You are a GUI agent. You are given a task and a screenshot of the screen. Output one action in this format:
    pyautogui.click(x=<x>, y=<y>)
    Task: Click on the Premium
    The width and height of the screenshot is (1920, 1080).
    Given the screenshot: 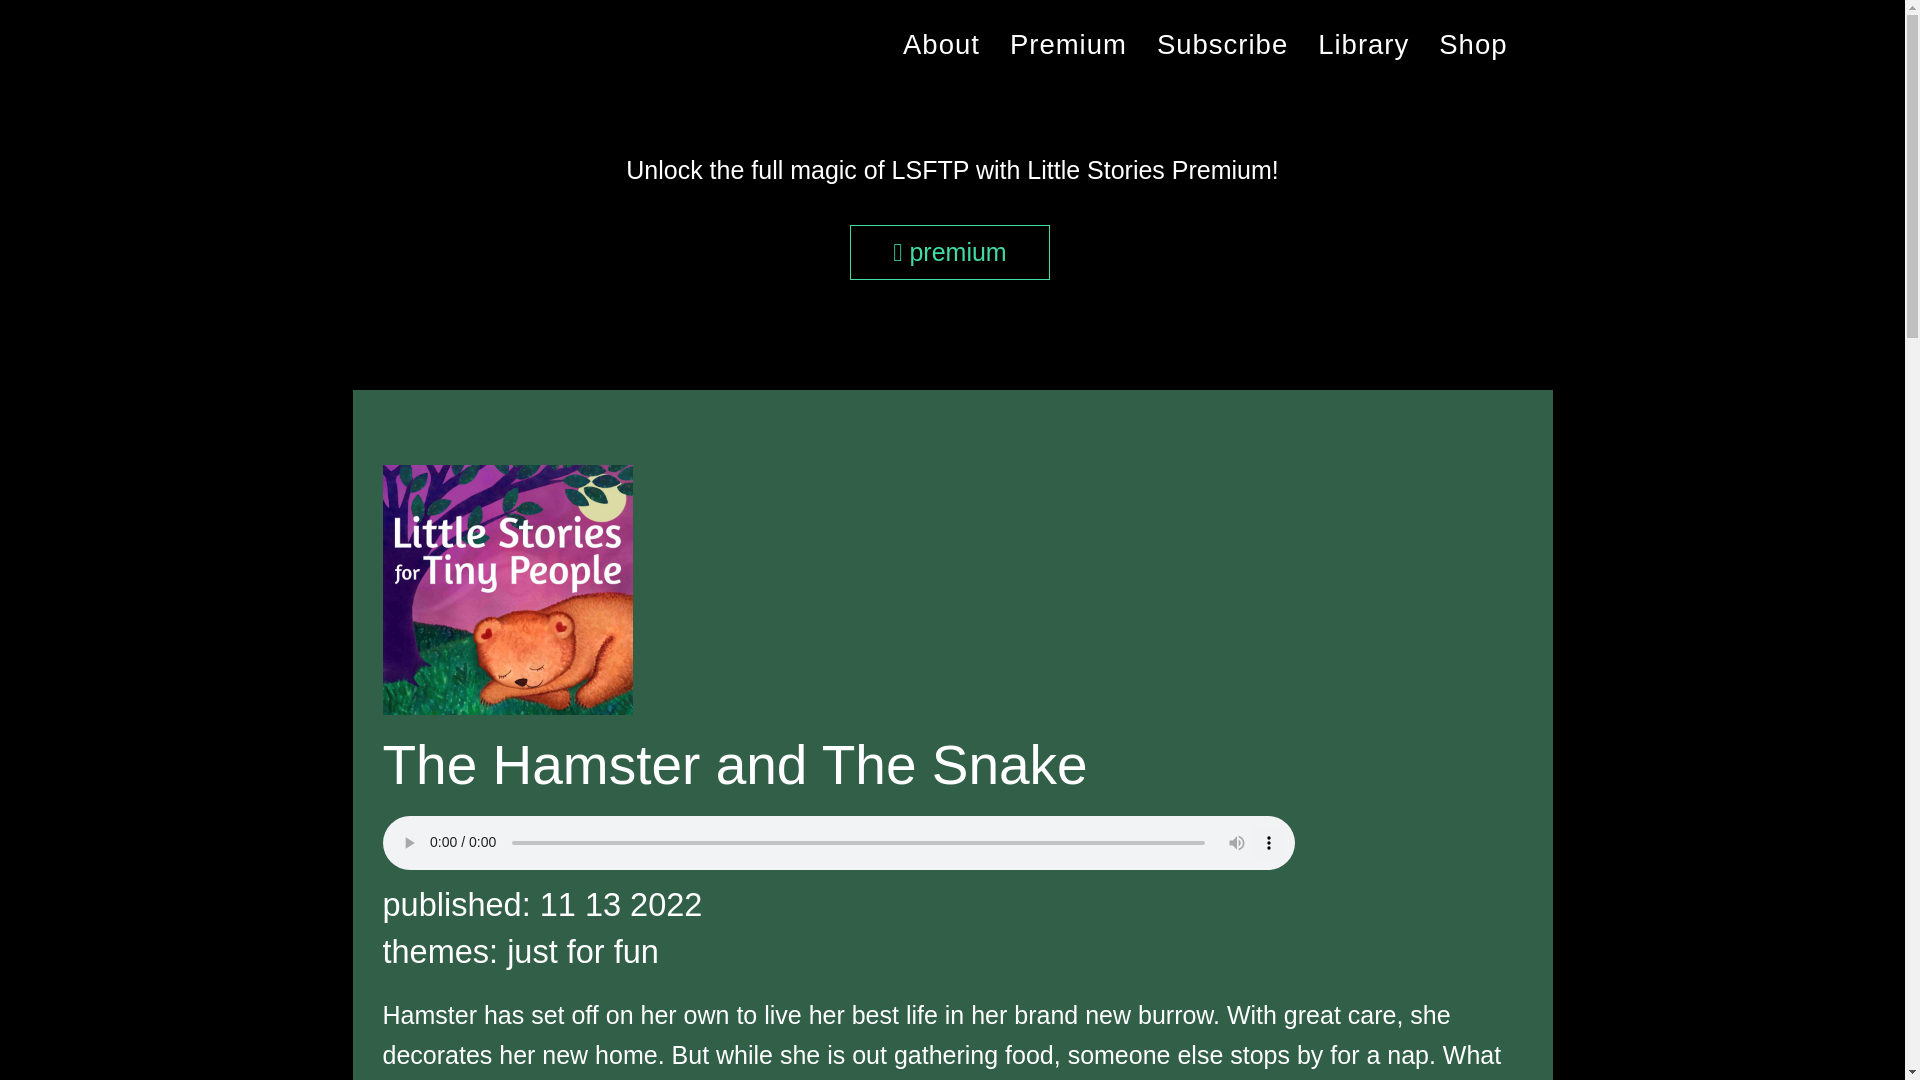 What is the action you would take?
    pyautogui.click(x=1068, y=45)
    